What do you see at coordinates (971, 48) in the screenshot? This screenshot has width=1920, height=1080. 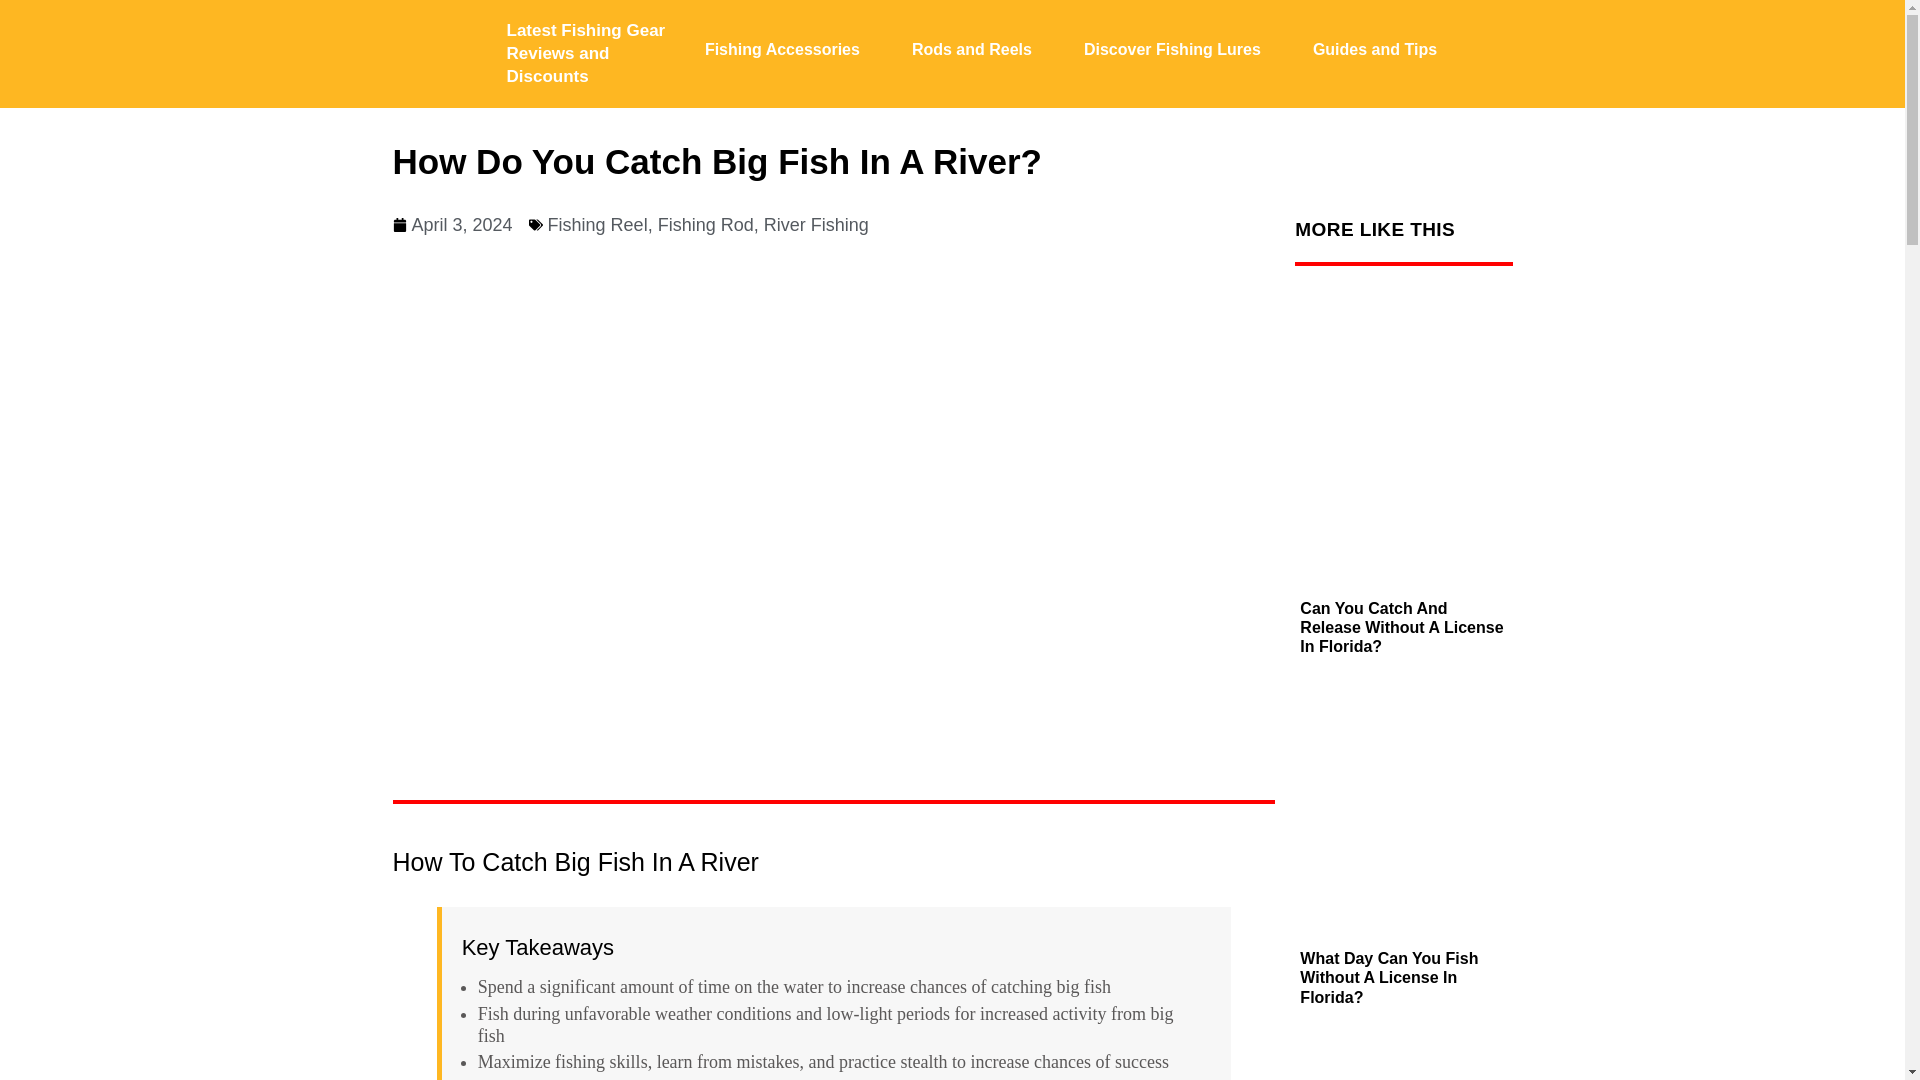 I see `Rods and Reels` at bounding box center [971, 48].